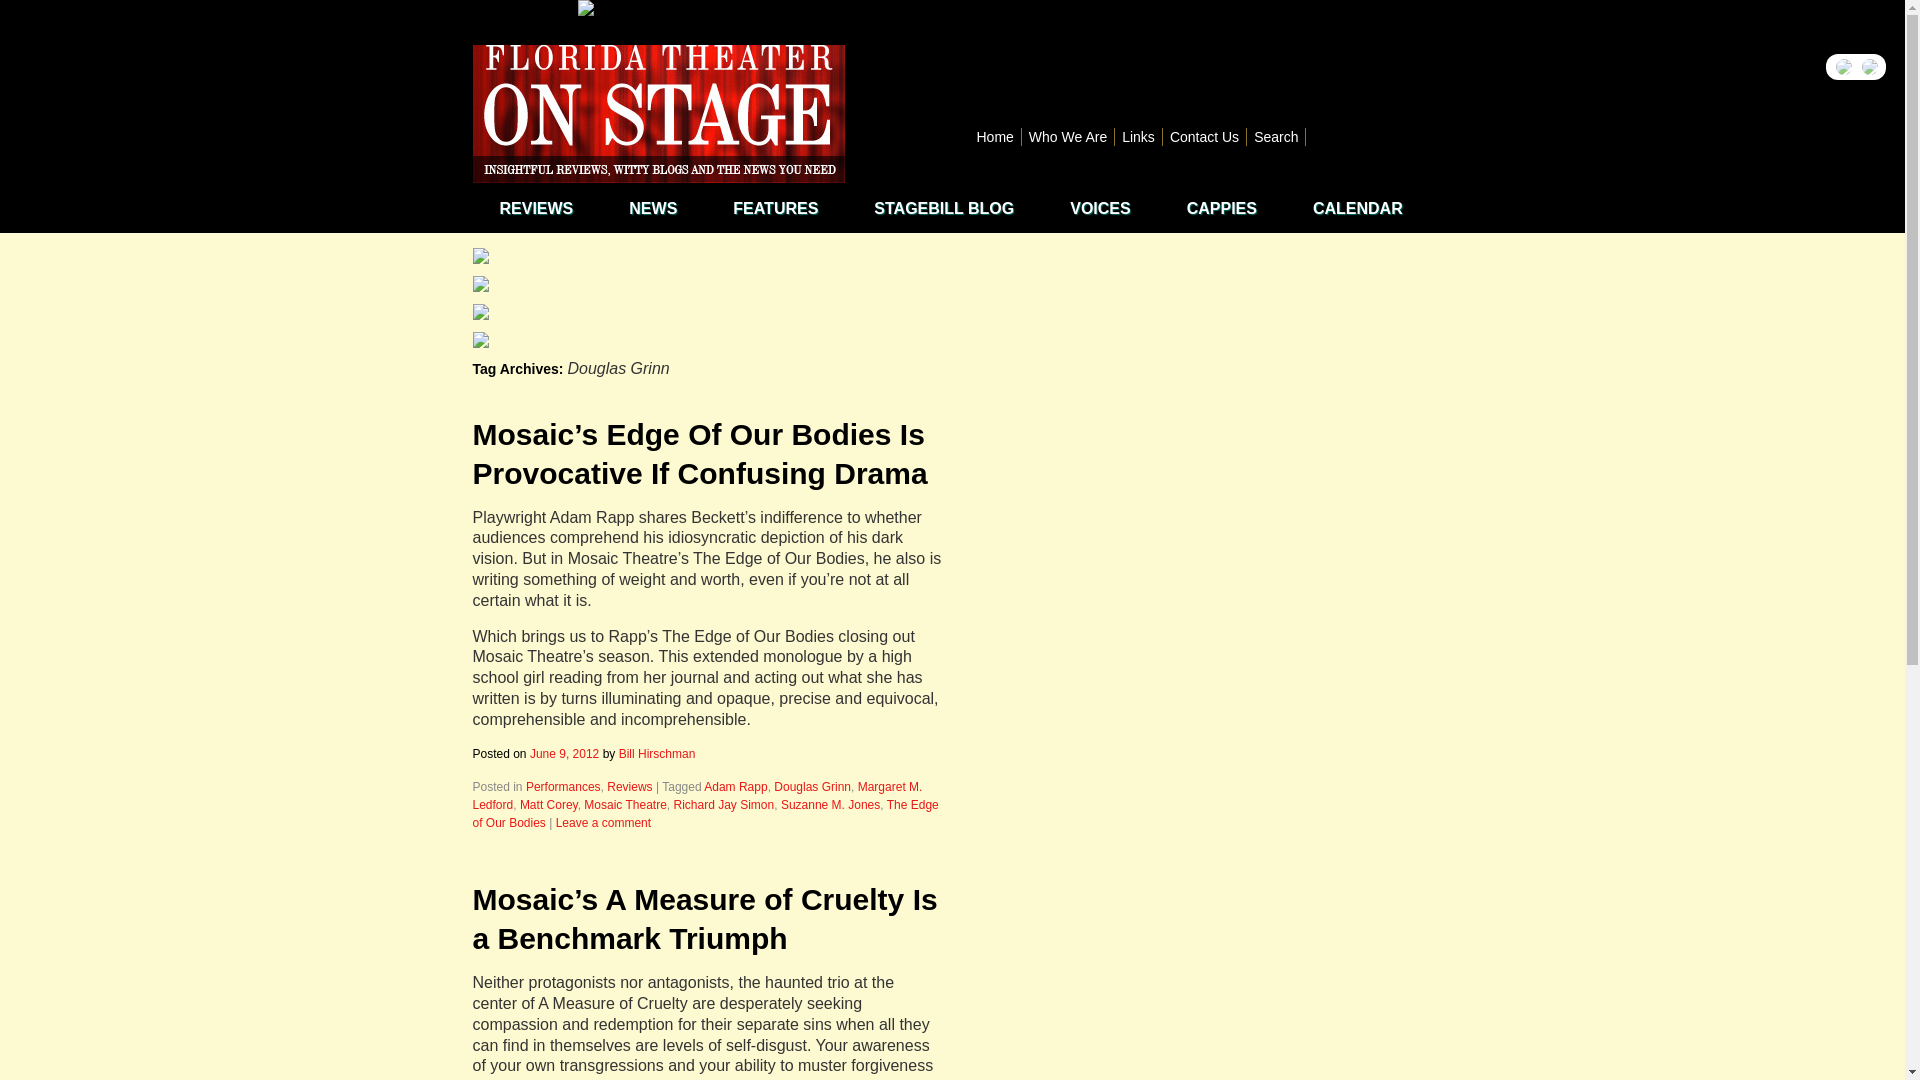 The width and height of the screenshot is (1920, 1080). Describe the element at coordinates (1139, 136) in the screenshot. I see `Links` at that location.